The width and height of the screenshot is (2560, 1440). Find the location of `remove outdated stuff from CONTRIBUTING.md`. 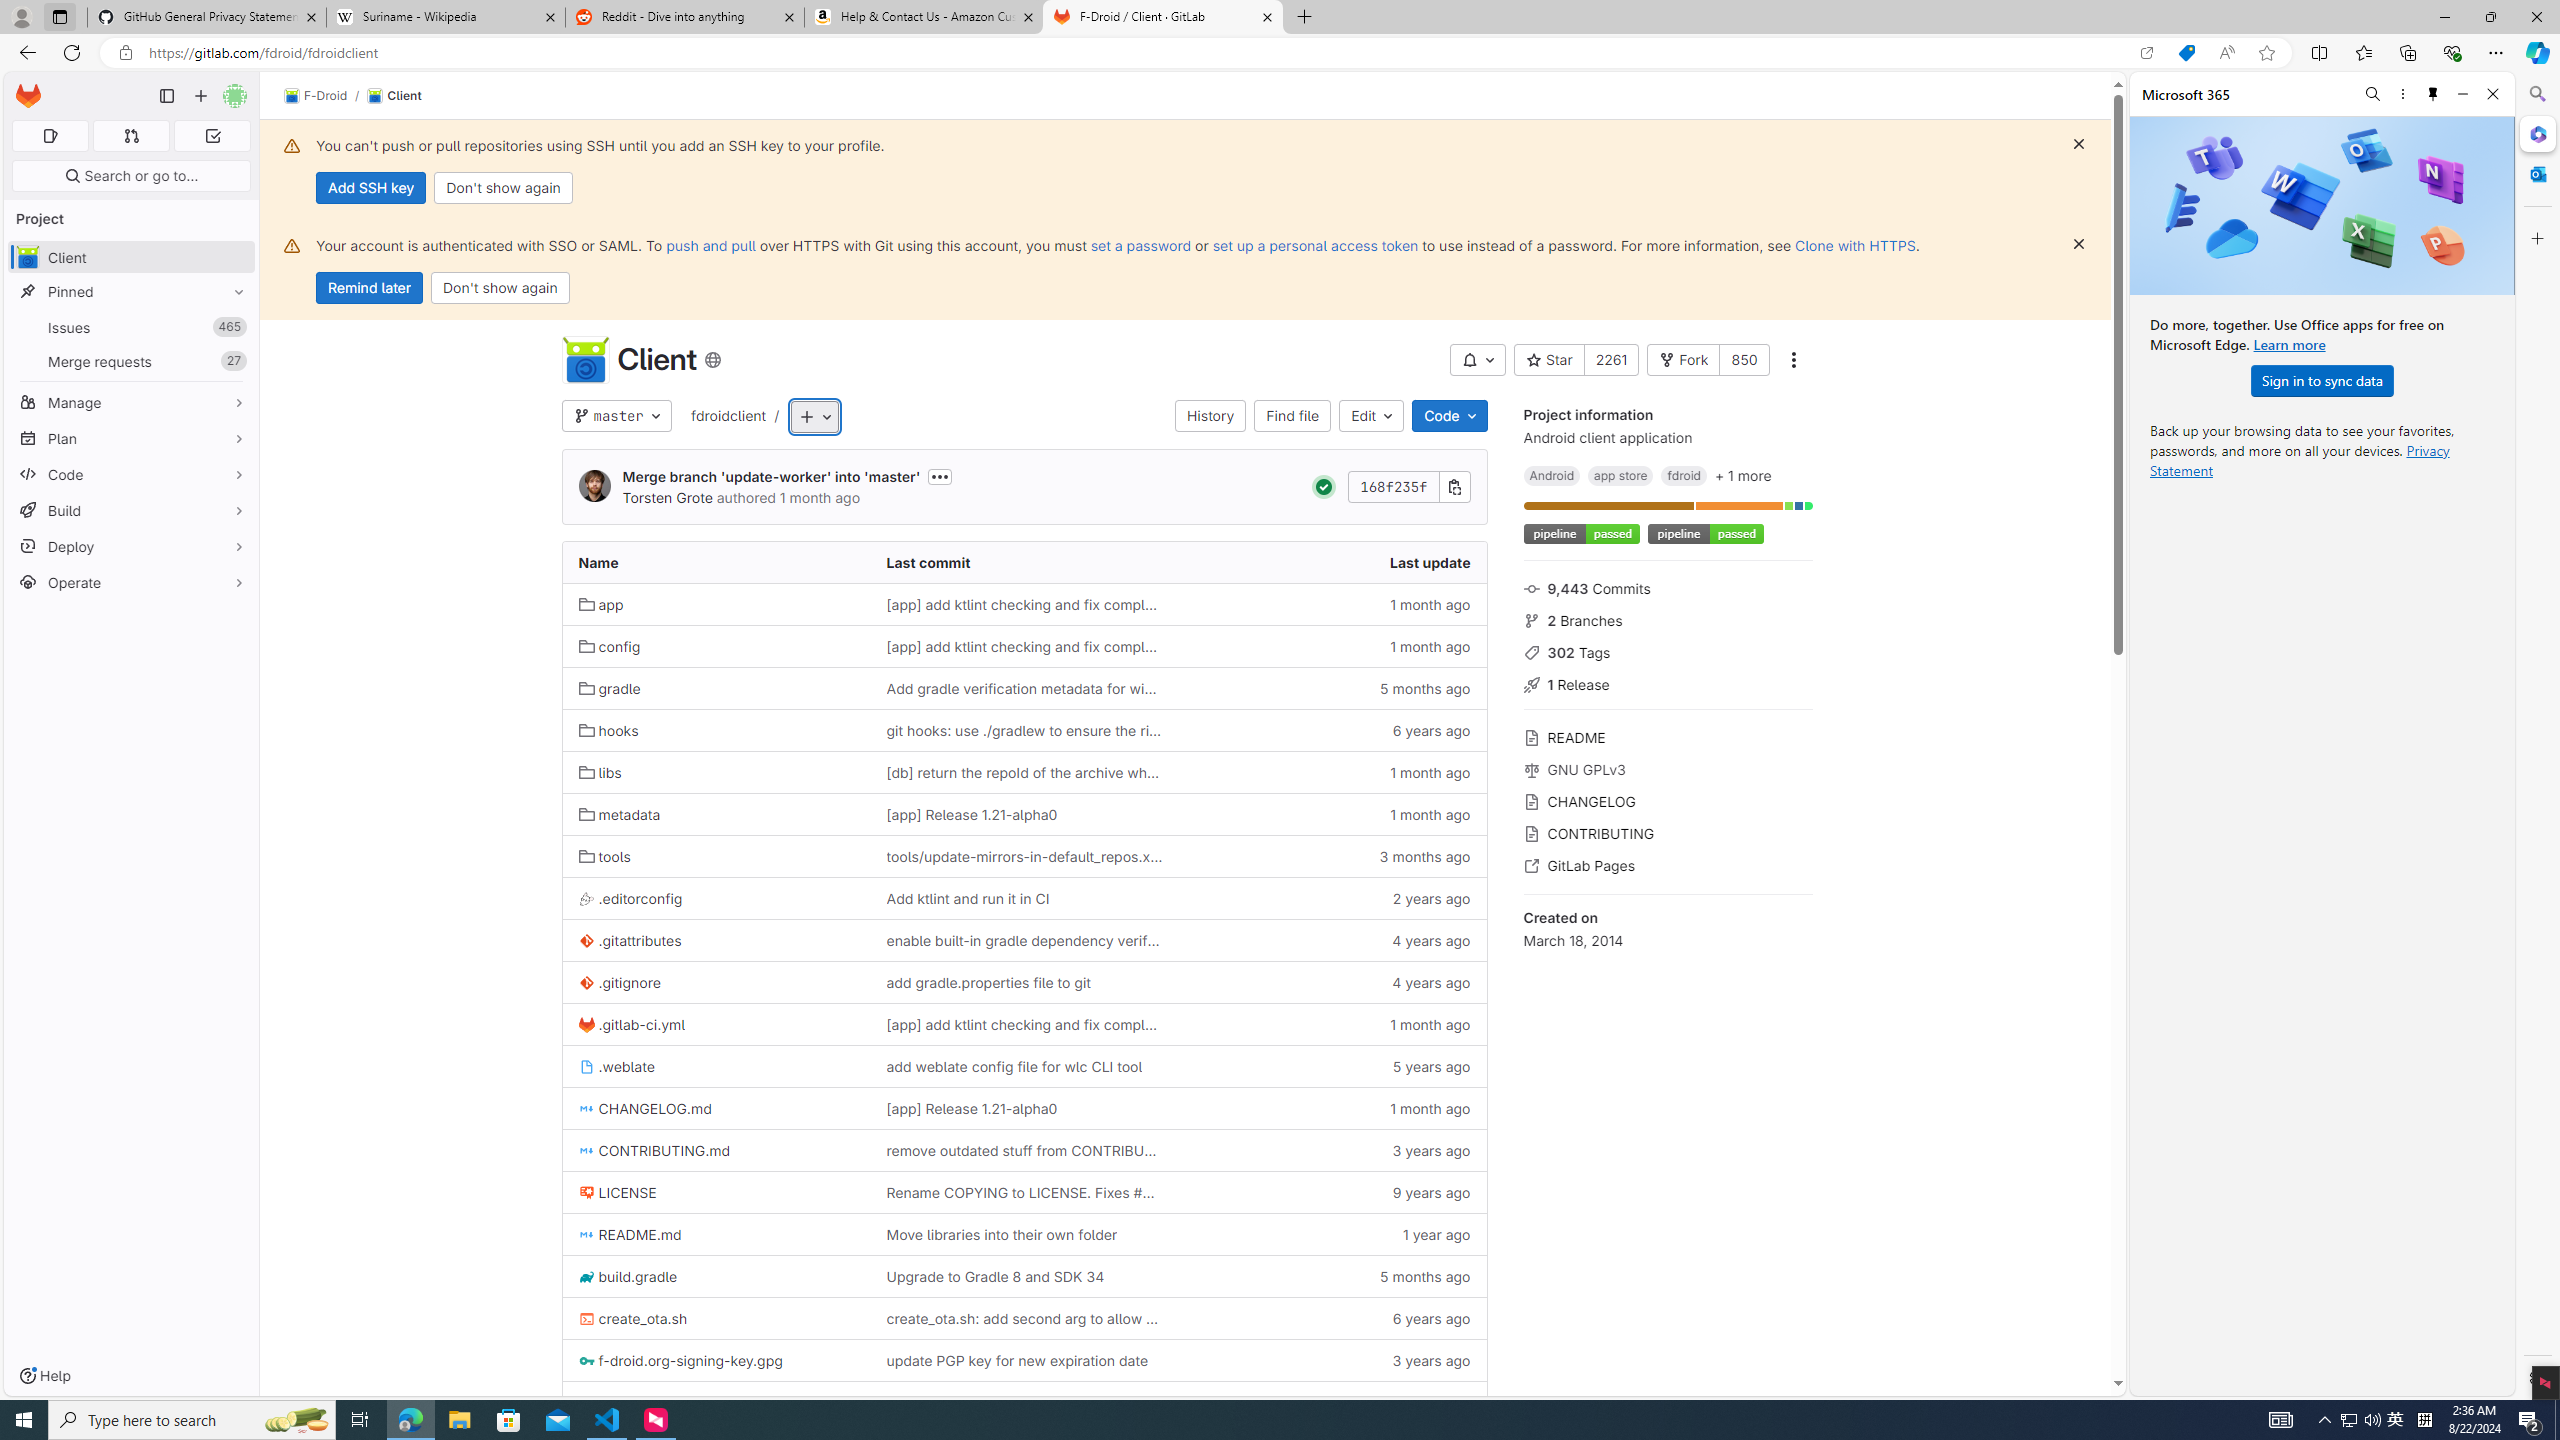

remove outdated stuff from CONTRIBUTING.md is located at coordinates (1024, 1151).